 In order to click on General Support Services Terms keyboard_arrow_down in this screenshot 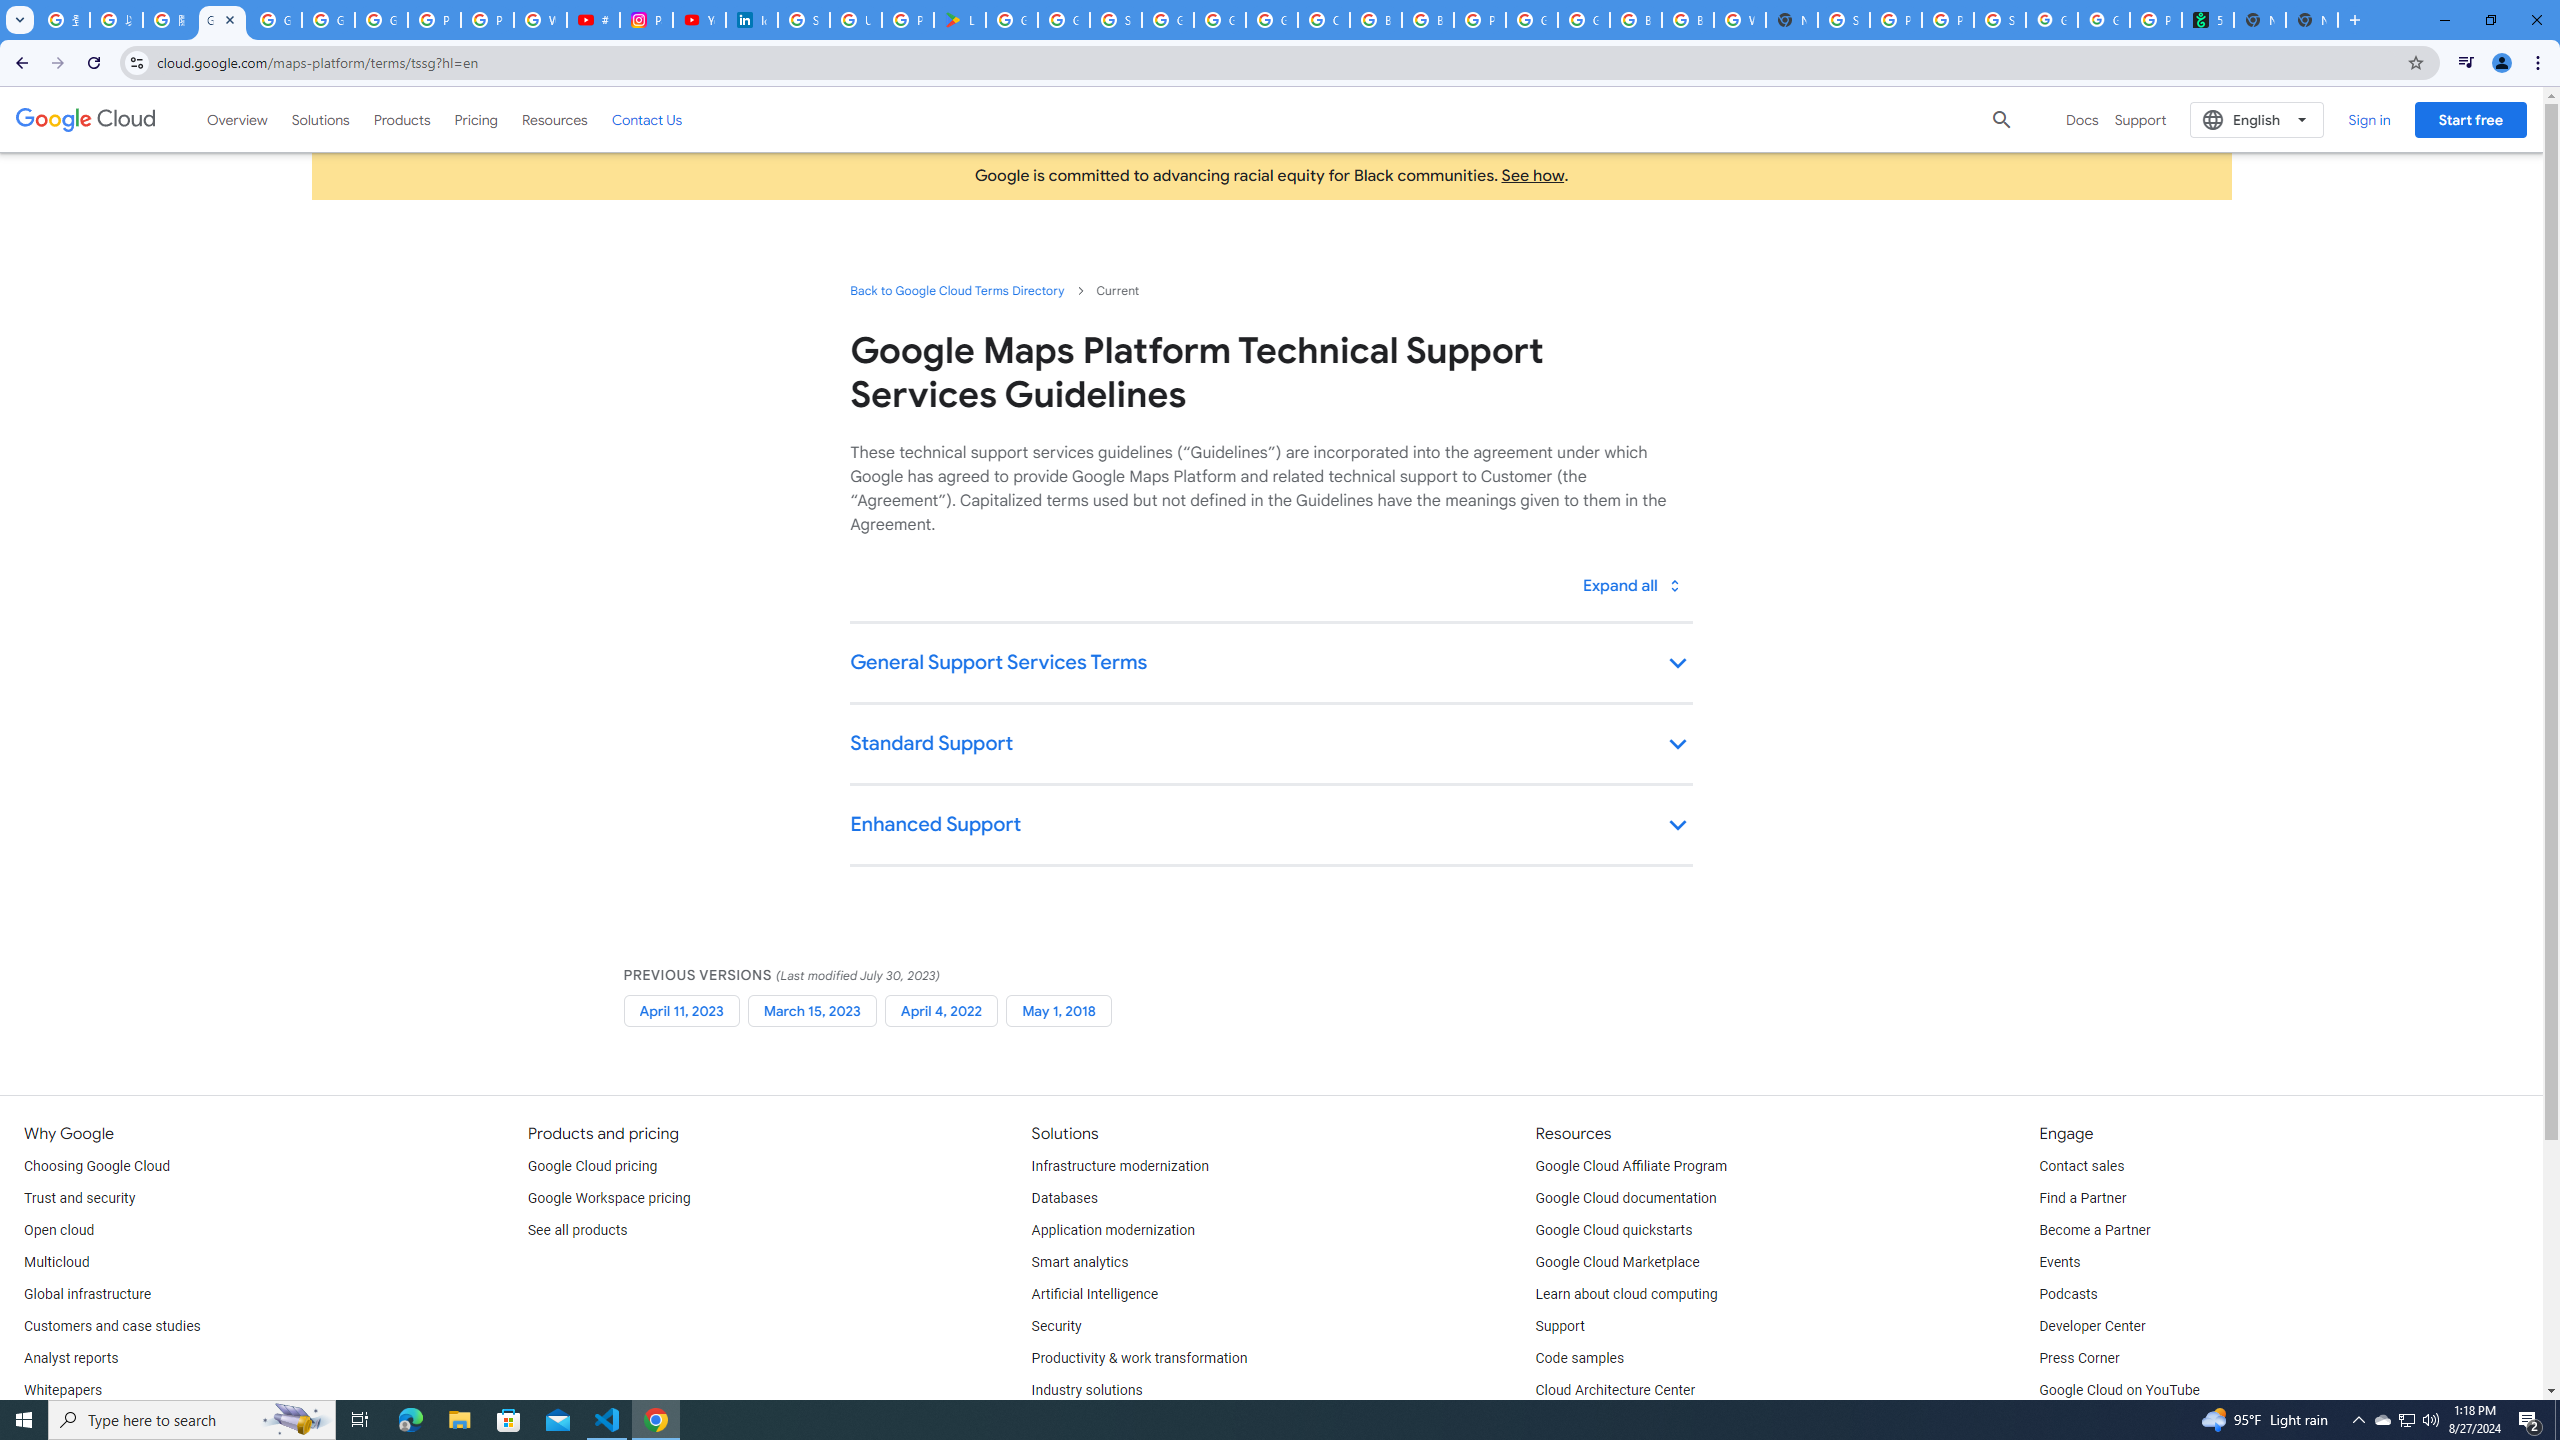, I will do `click(1270, 664)`.